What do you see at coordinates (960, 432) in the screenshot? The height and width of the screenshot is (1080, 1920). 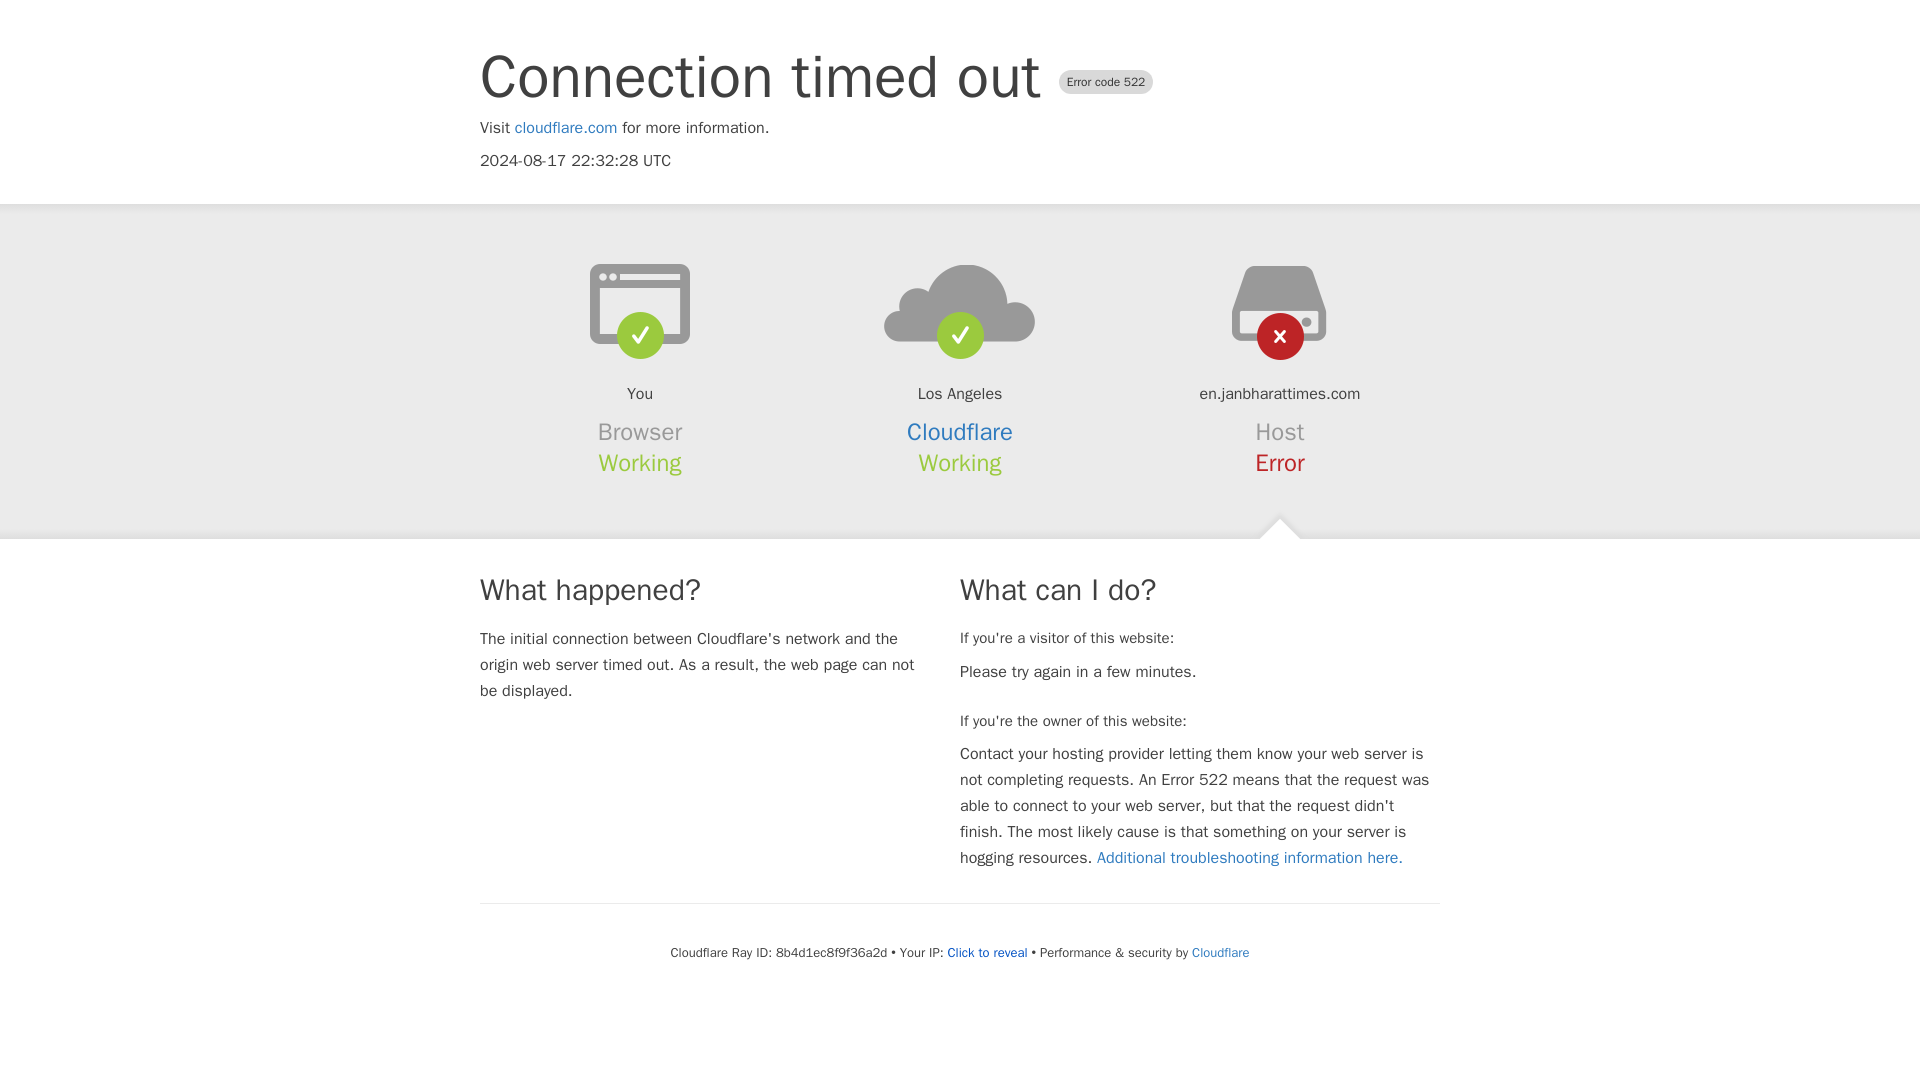 I see `Cloudflare` at bounding box center [960, 432].